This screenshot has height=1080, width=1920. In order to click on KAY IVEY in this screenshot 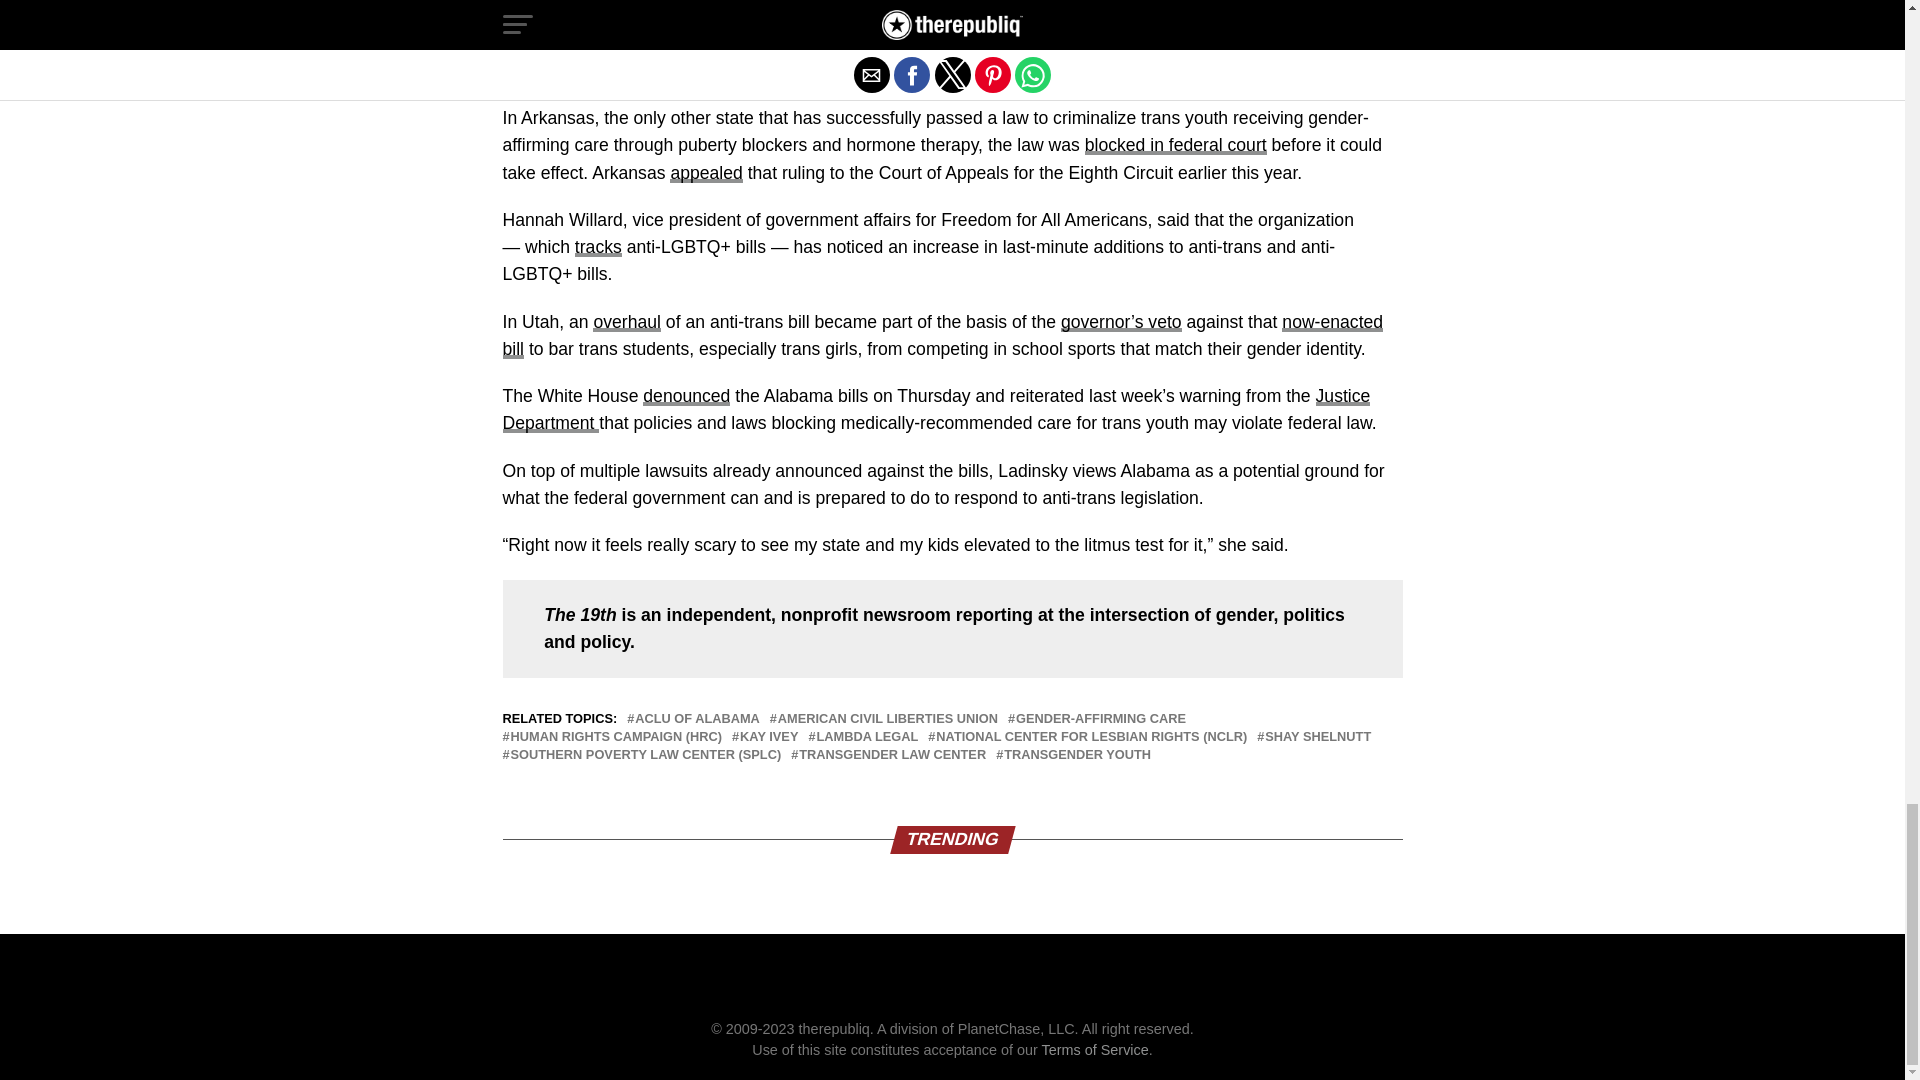, I will do `click(768, 738)`.